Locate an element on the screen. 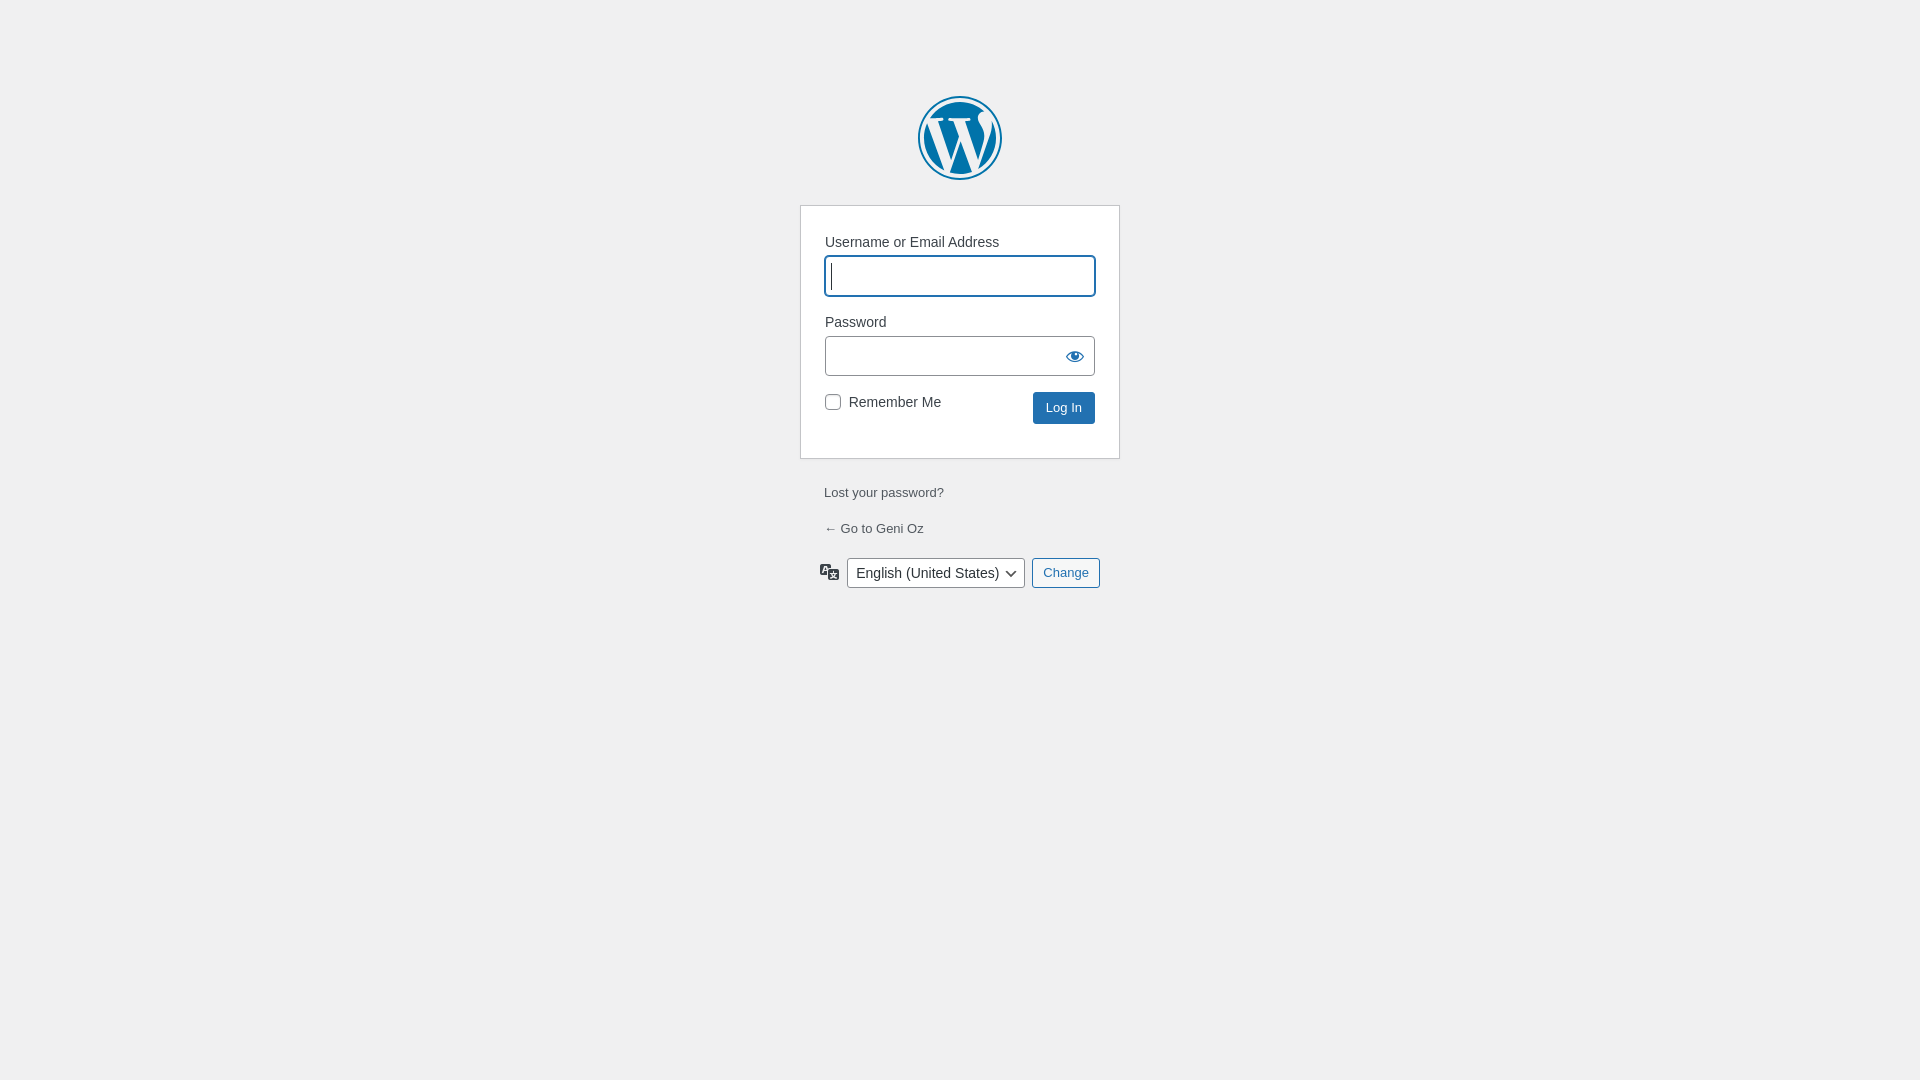 Image resolution: width=1920 pixels, height=1080 pixels. Log In is located at coordinates (1064, 408).